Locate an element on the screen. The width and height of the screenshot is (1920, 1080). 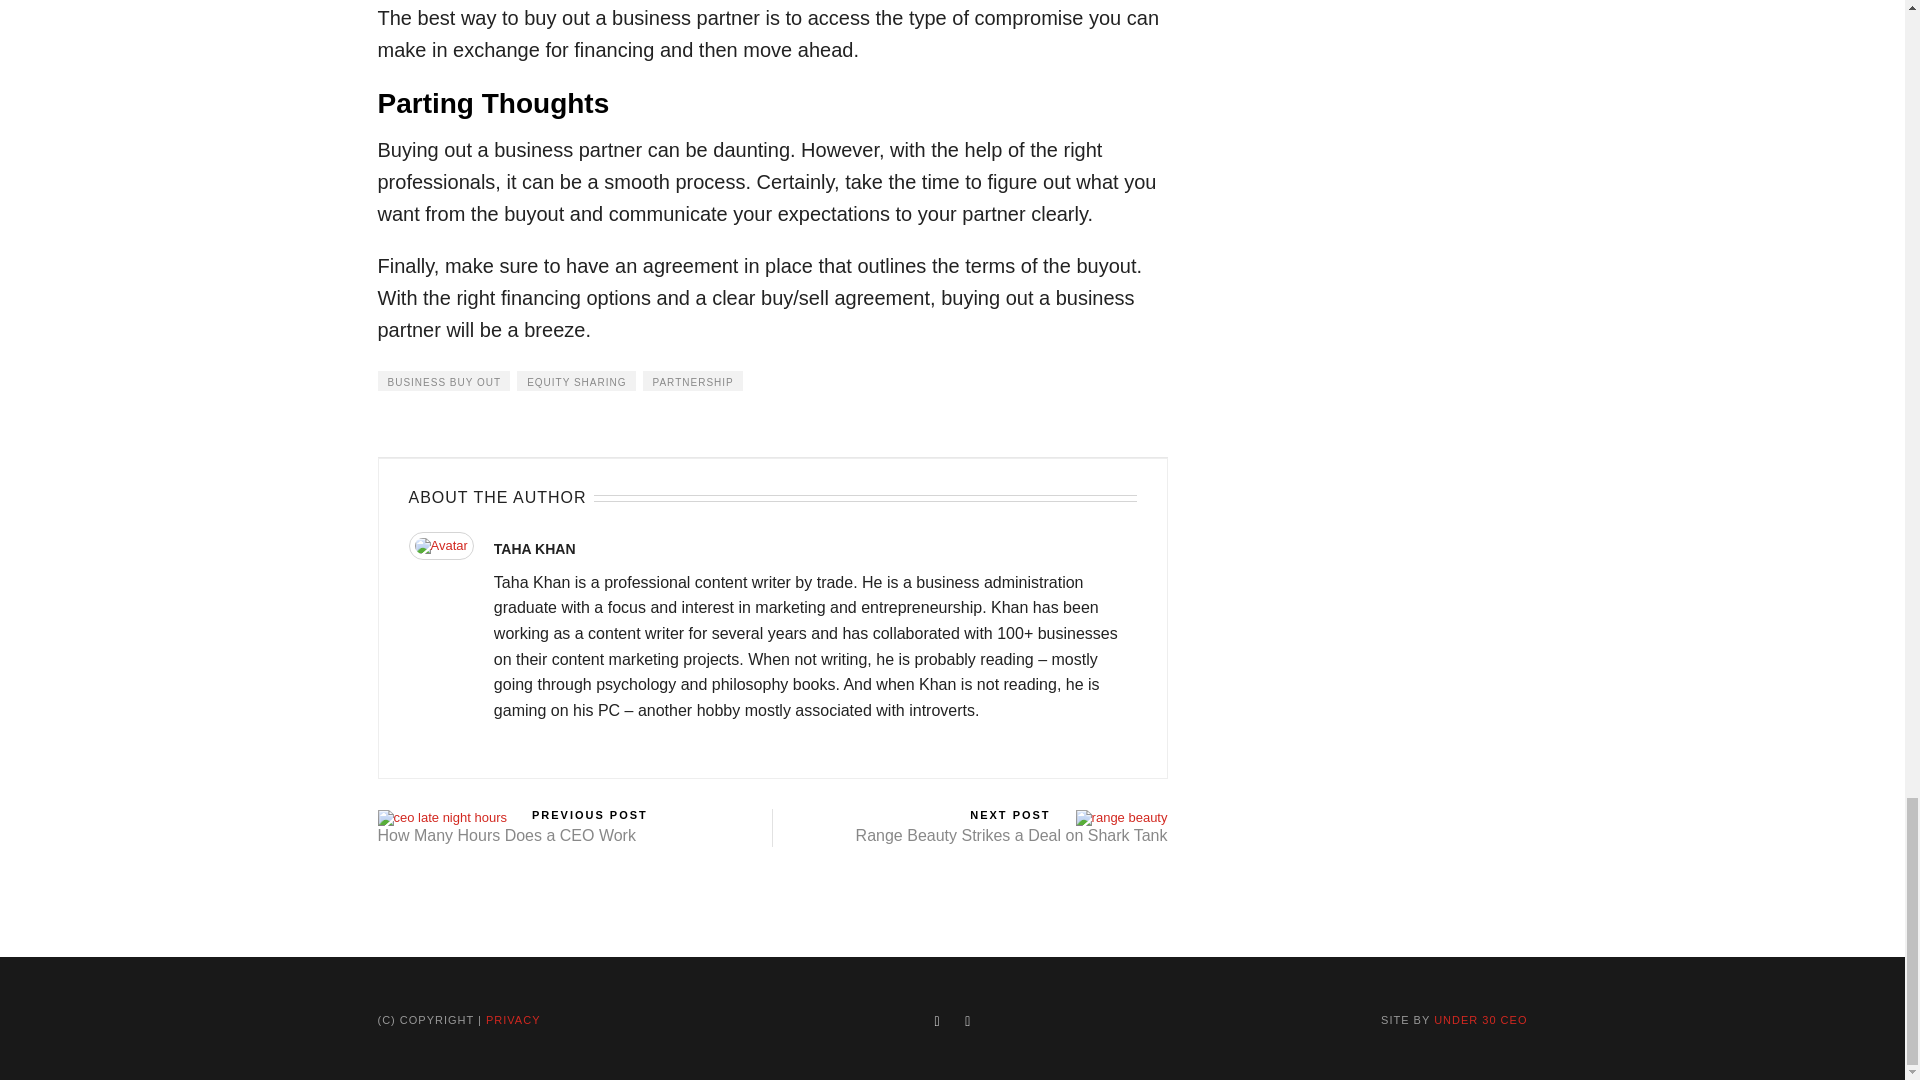
EQUITY SHARING is located at coordinates (576, 380).